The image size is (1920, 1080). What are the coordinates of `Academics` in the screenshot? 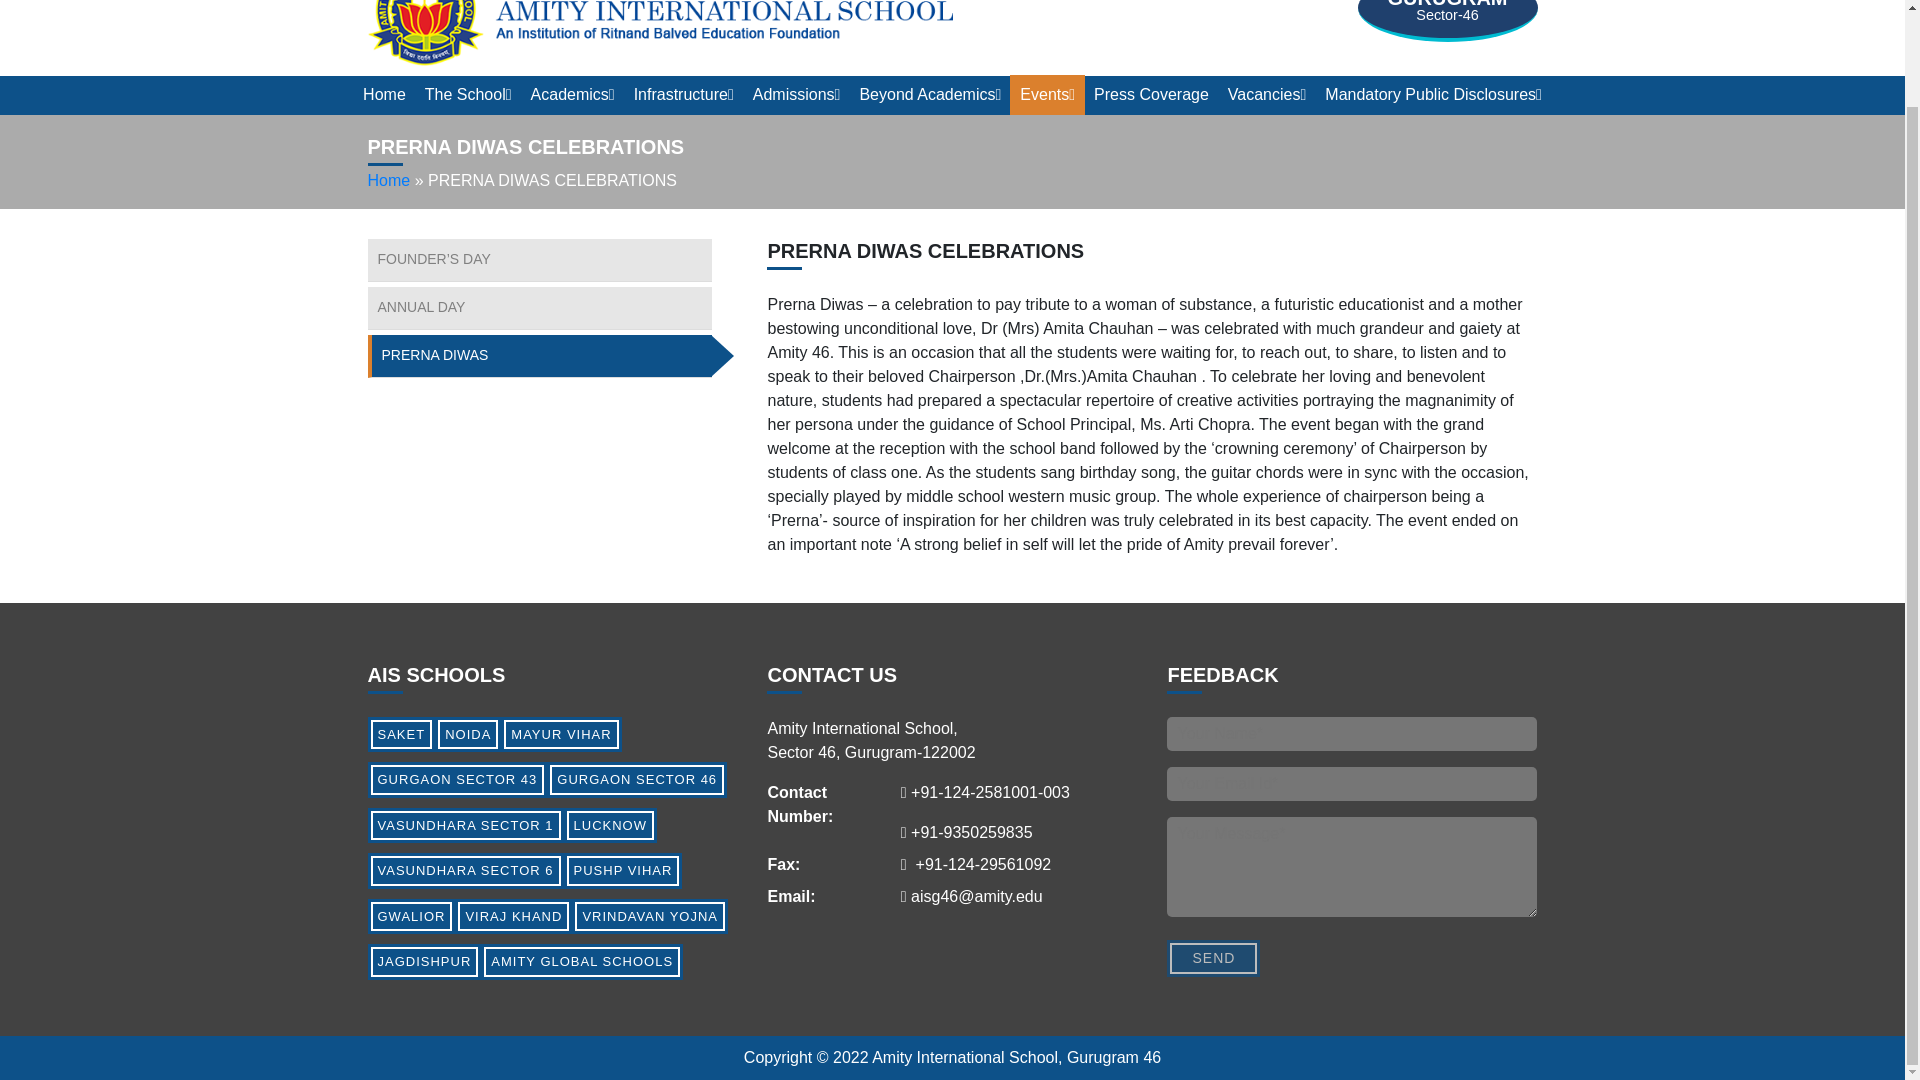 It's located at (572, 94).